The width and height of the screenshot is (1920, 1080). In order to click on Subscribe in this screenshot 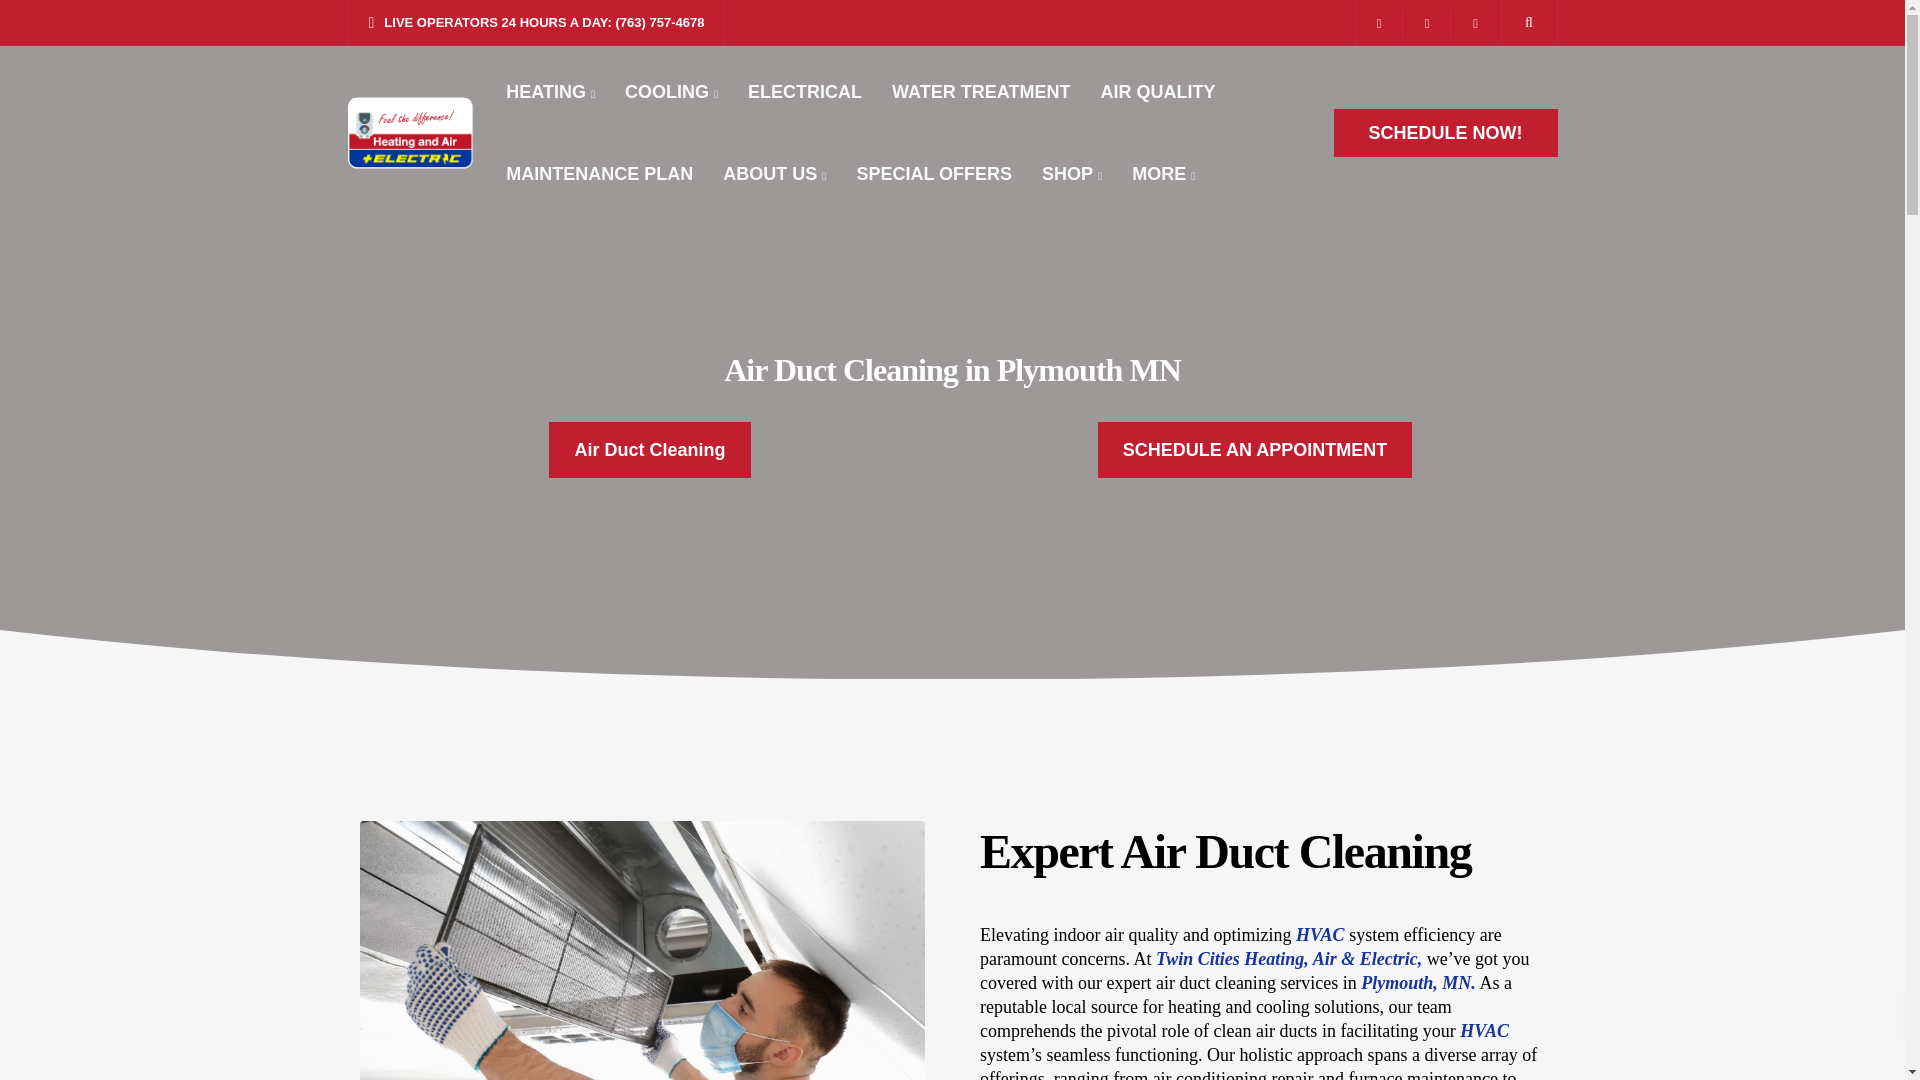, I will do `click(1080, 842)`.